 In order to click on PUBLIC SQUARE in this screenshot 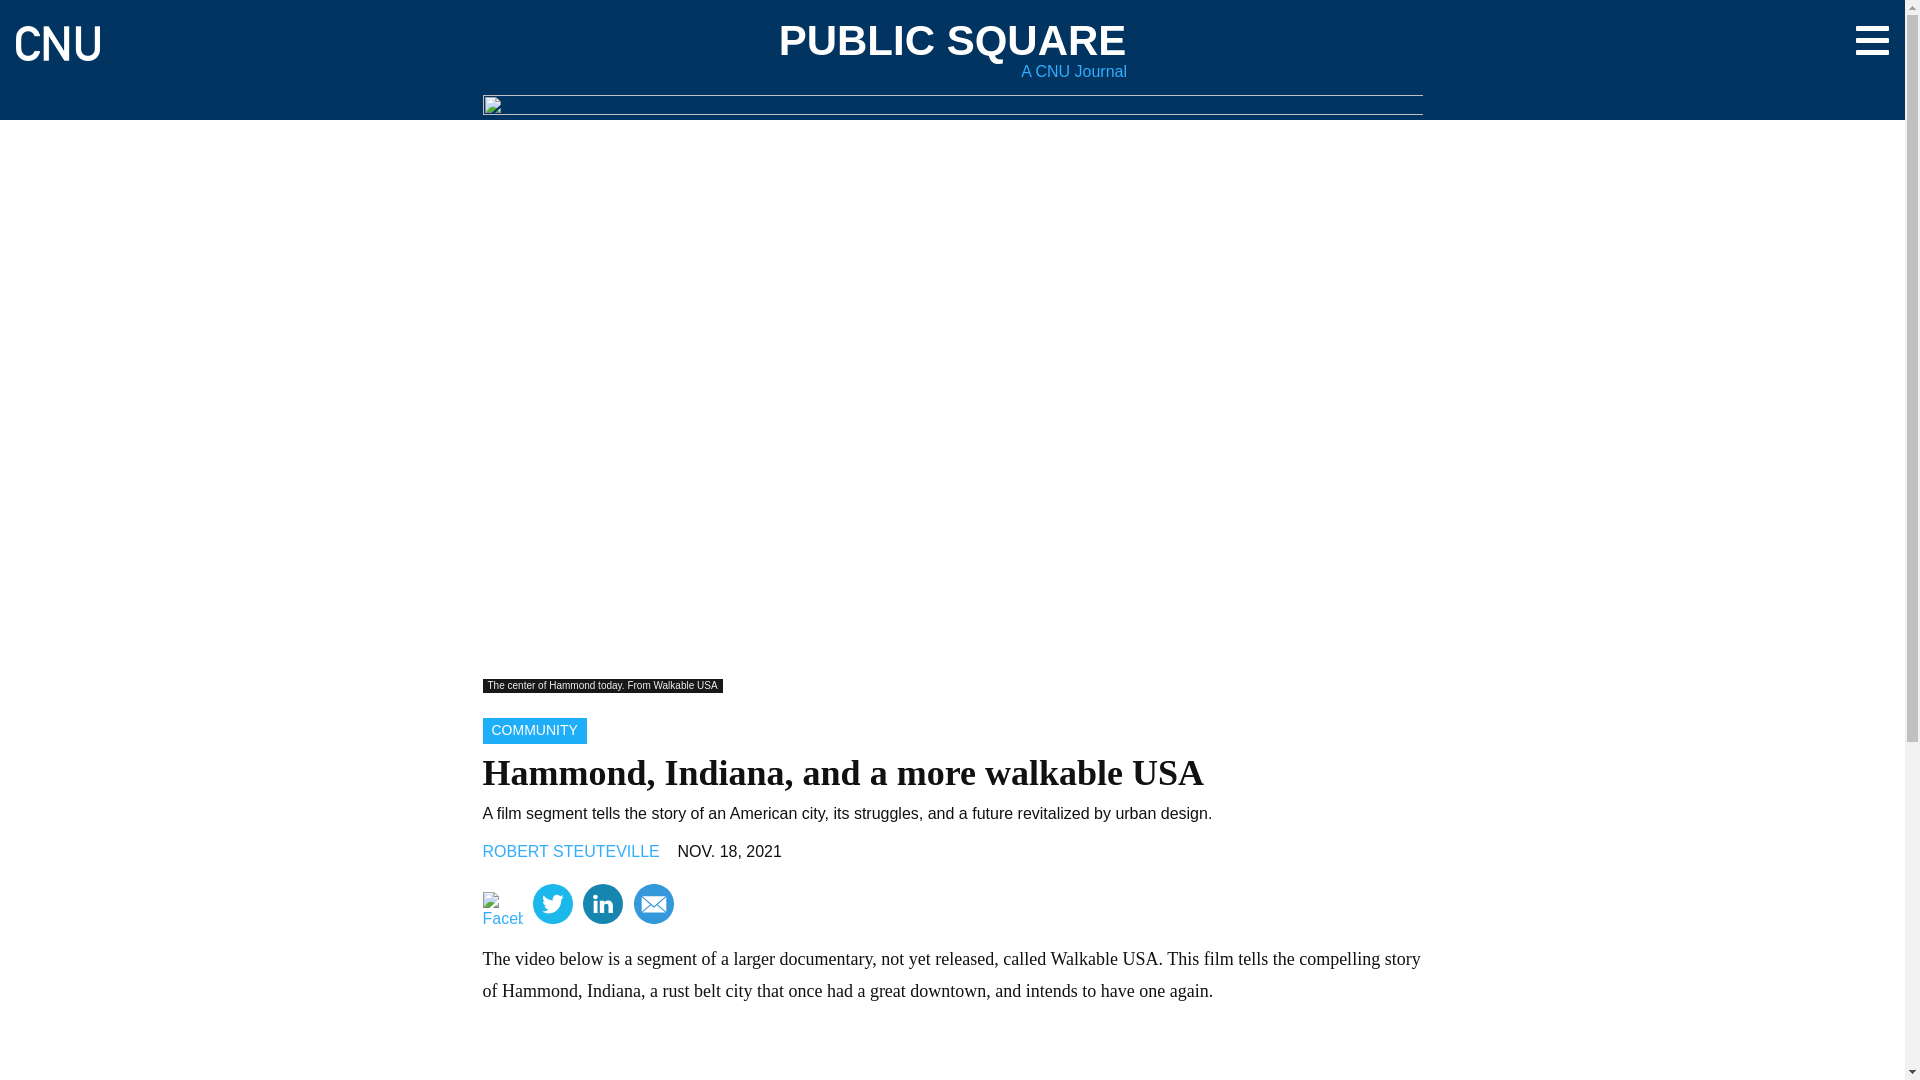, I will do `click(953, 40)`.